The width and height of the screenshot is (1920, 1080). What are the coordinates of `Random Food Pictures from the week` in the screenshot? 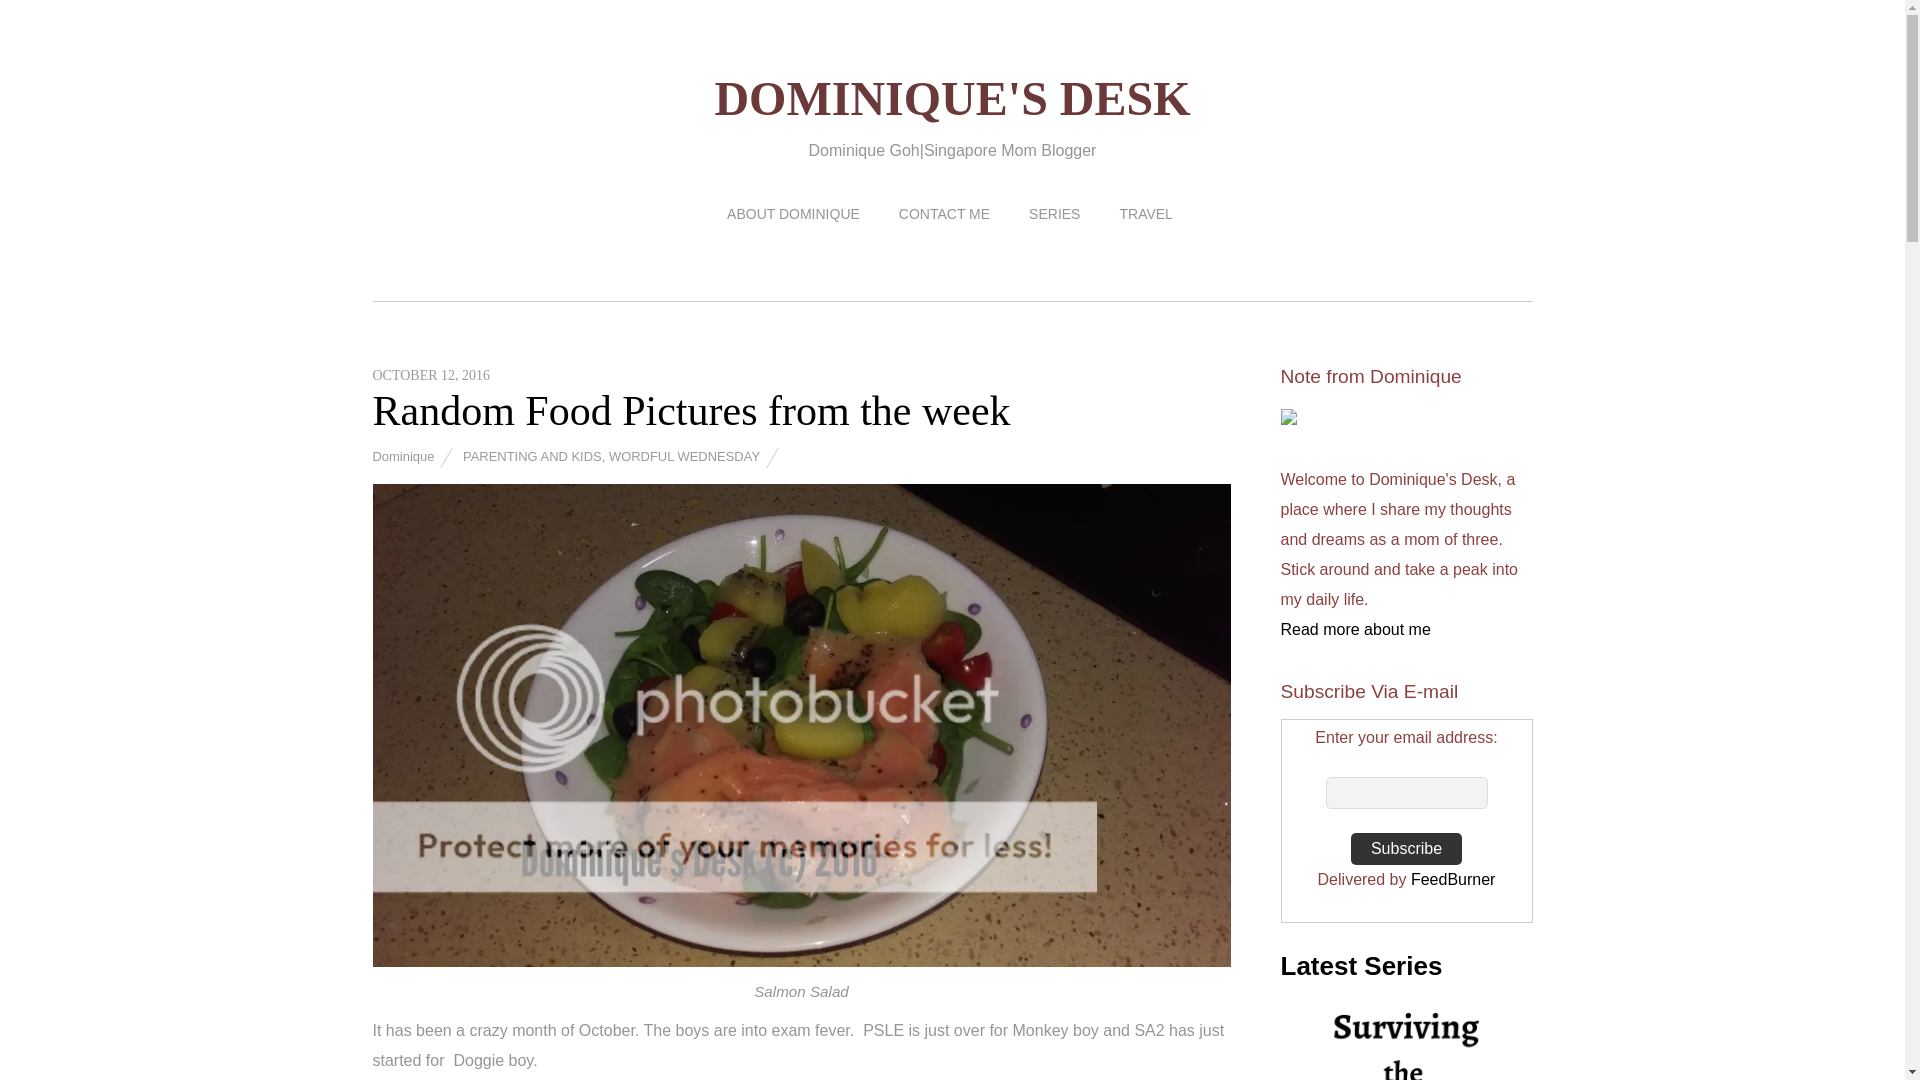 It's located at (690, 410).